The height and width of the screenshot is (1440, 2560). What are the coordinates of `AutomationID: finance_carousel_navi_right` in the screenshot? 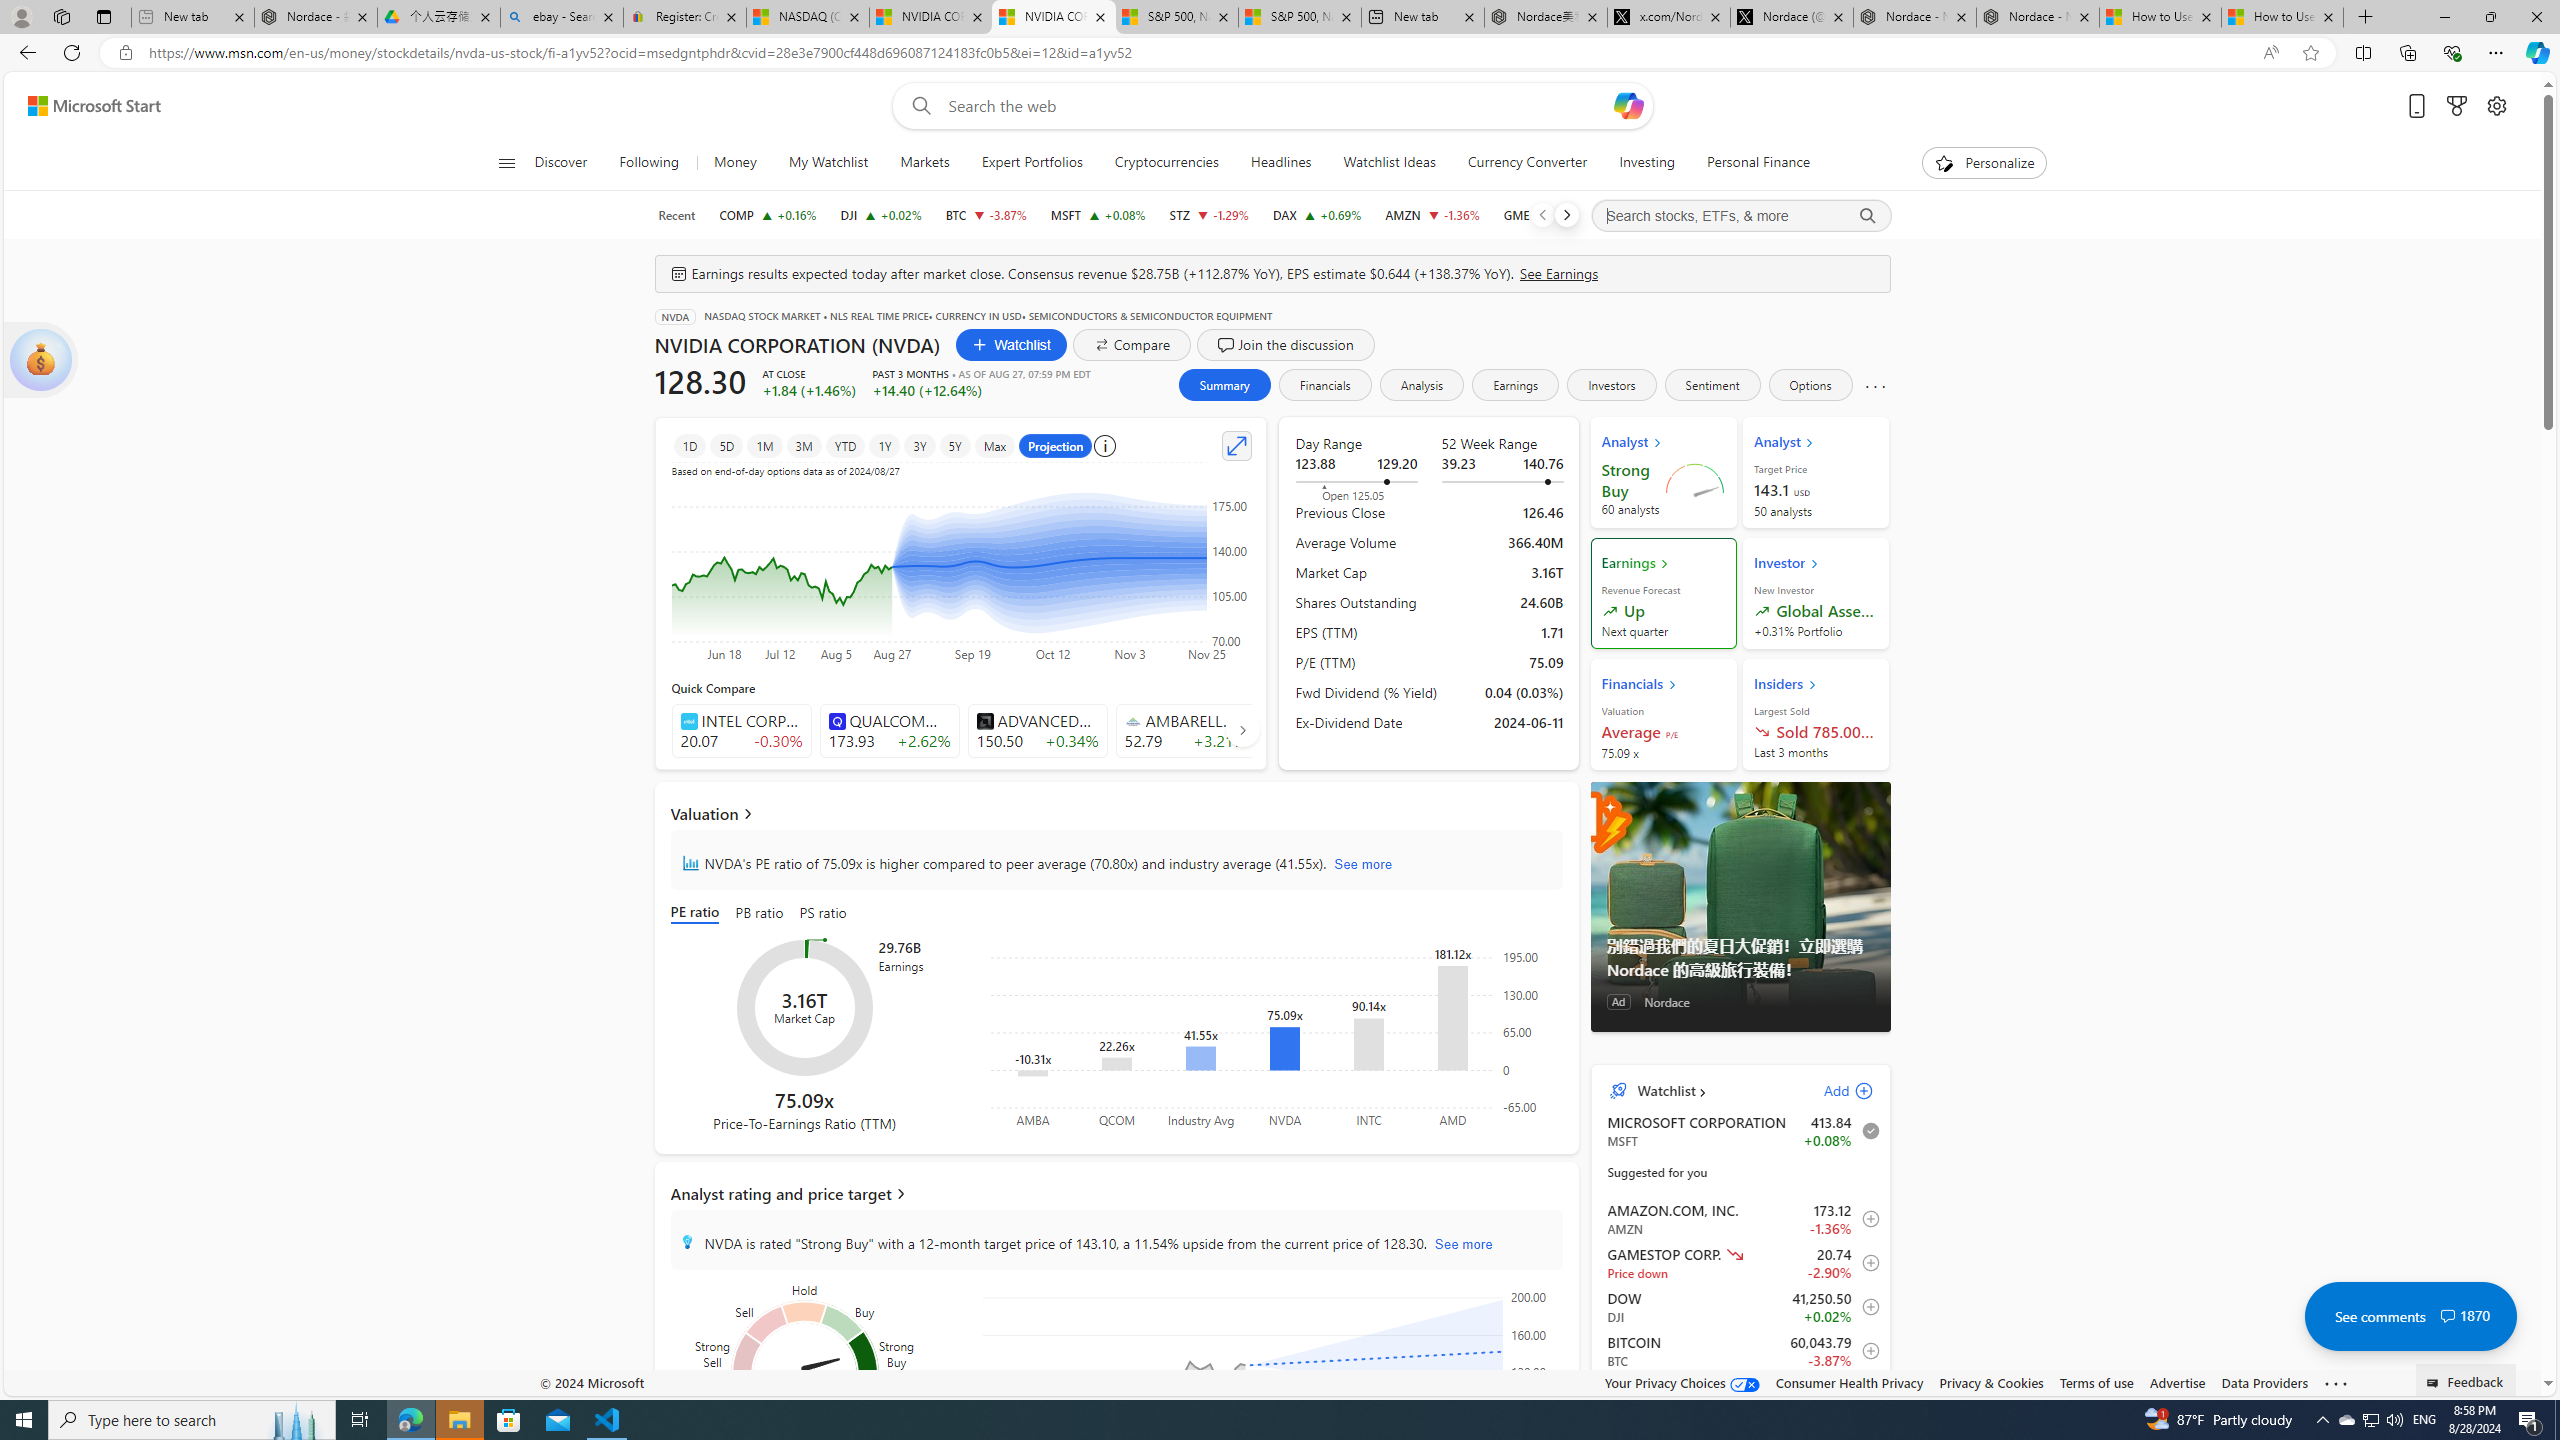 It's located at (1242, 730).